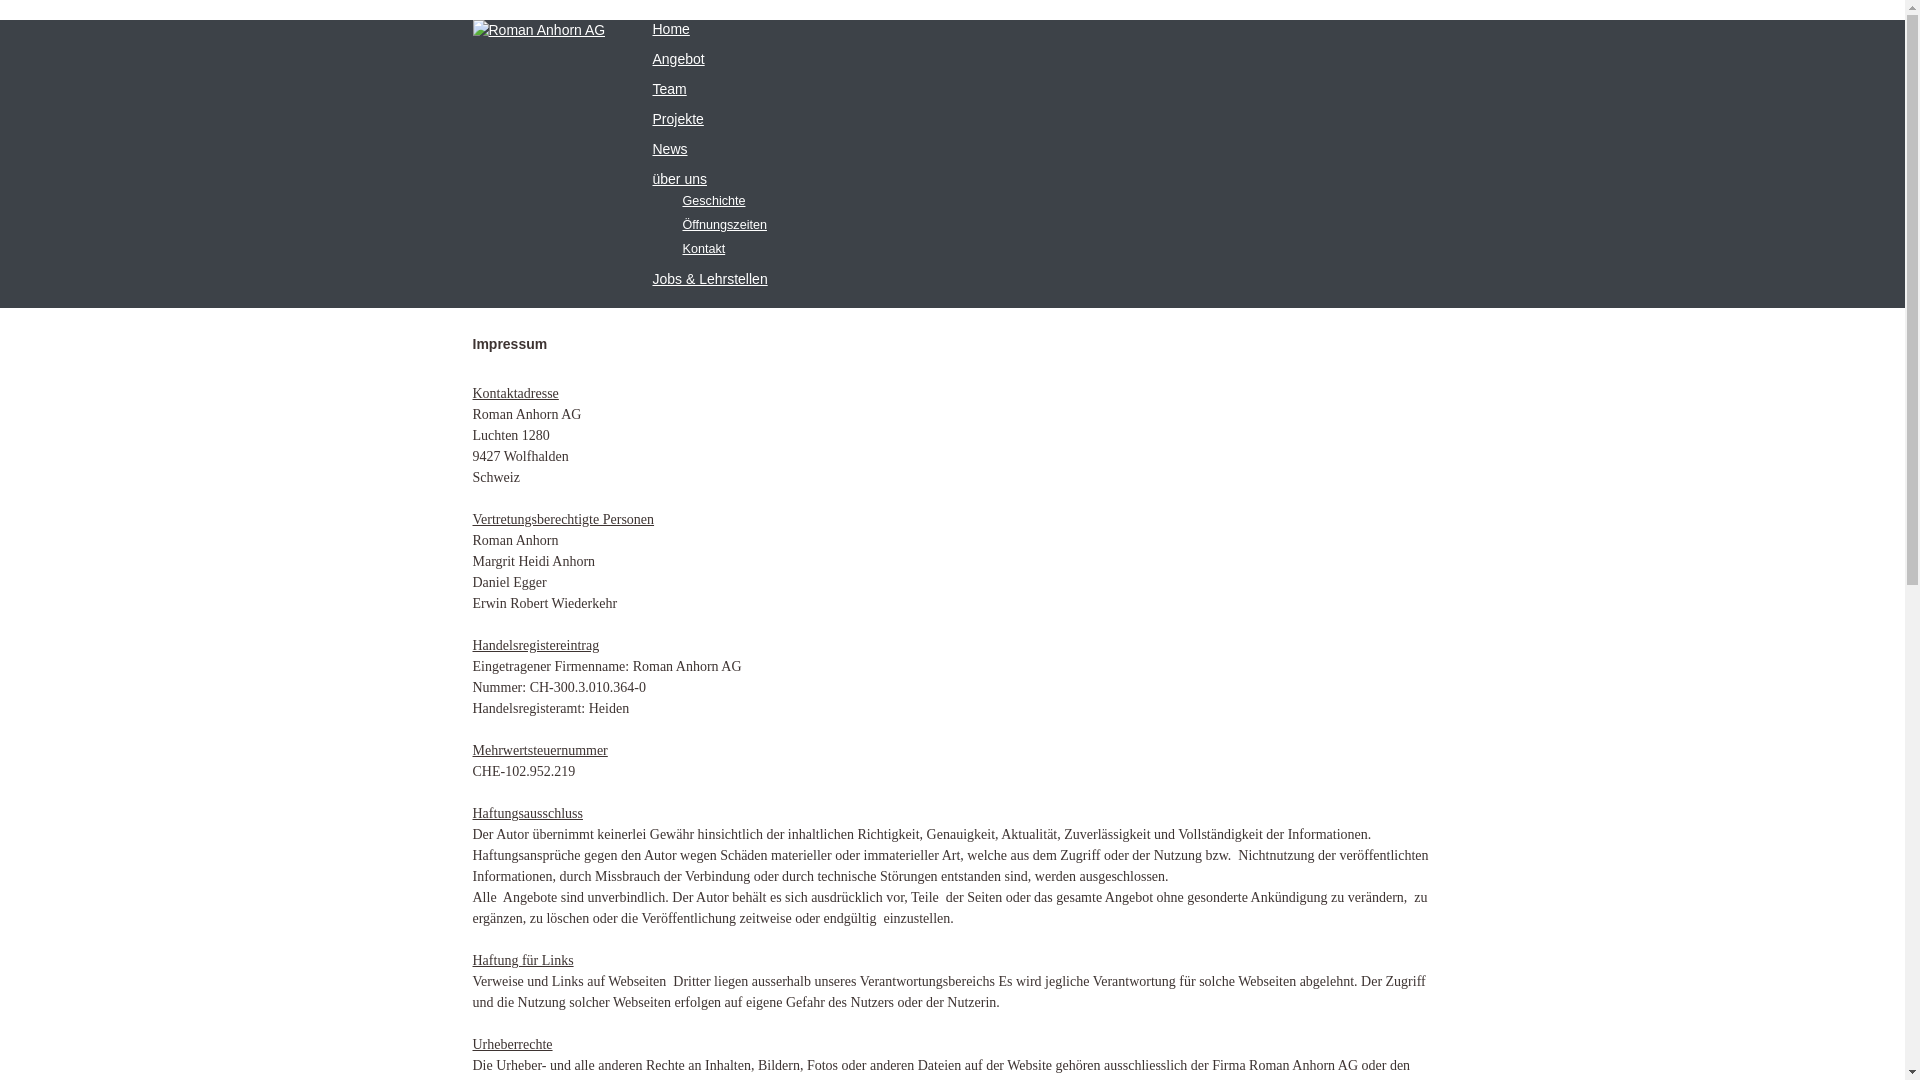 The image size is (1920, 1080). What do you see at coordinates (714, 201) in the screenshot?
I see `Geschichte` at bounding box center [714, 201].